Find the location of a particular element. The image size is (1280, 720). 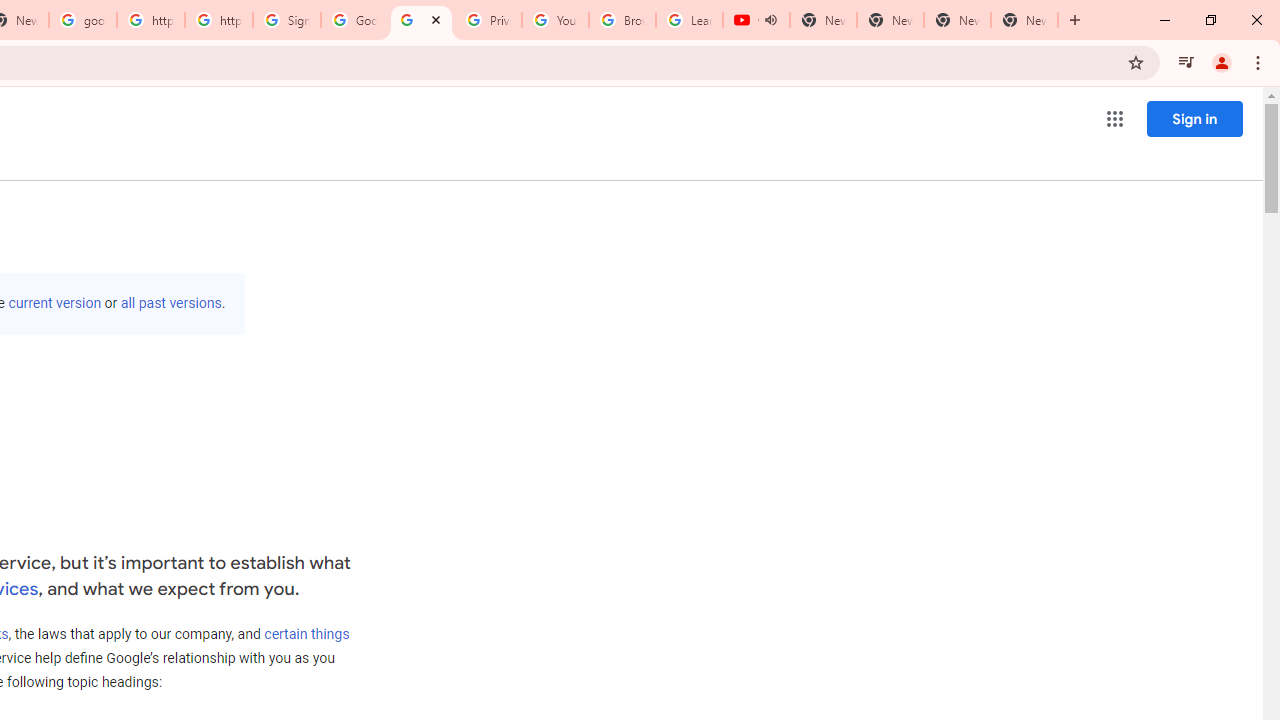

Sign in - Google Accounts is located at coordinates (287, 20).